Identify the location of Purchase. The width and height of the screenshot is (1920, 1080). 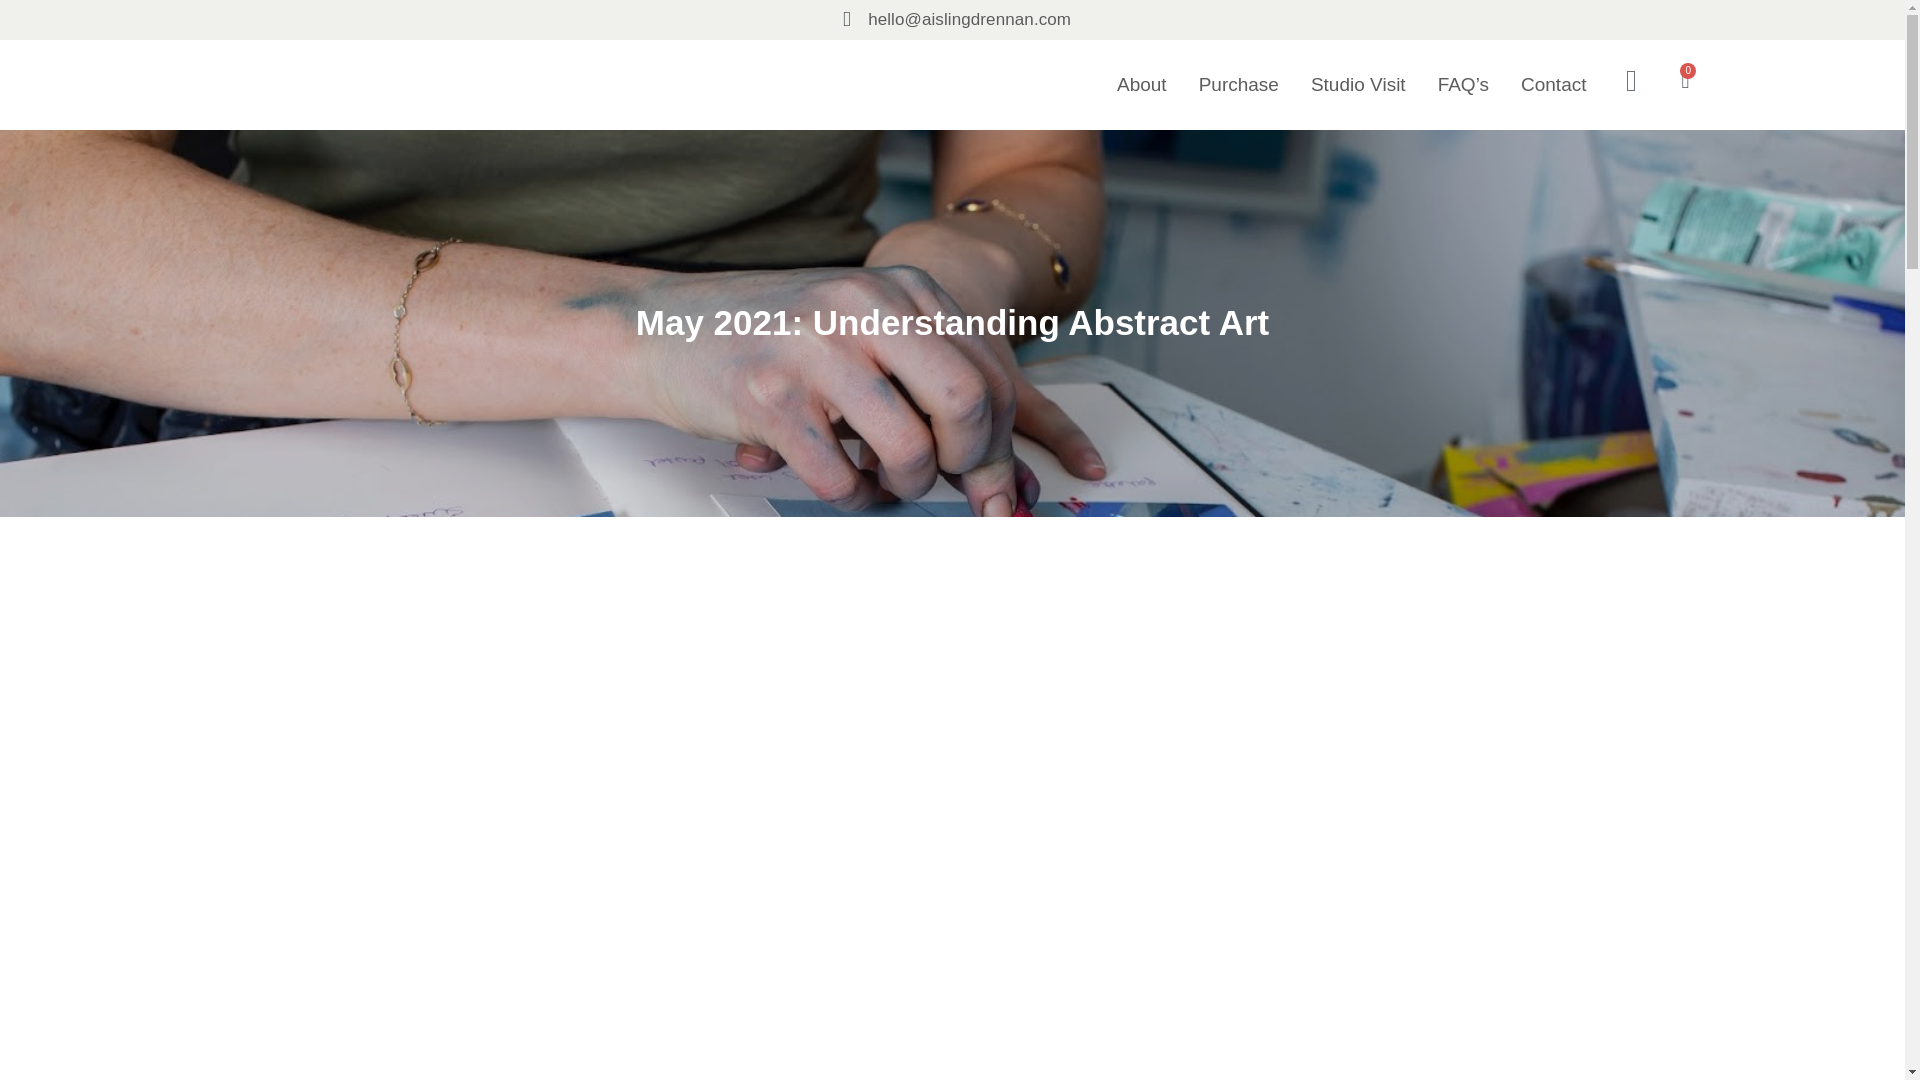
(1238, 84).